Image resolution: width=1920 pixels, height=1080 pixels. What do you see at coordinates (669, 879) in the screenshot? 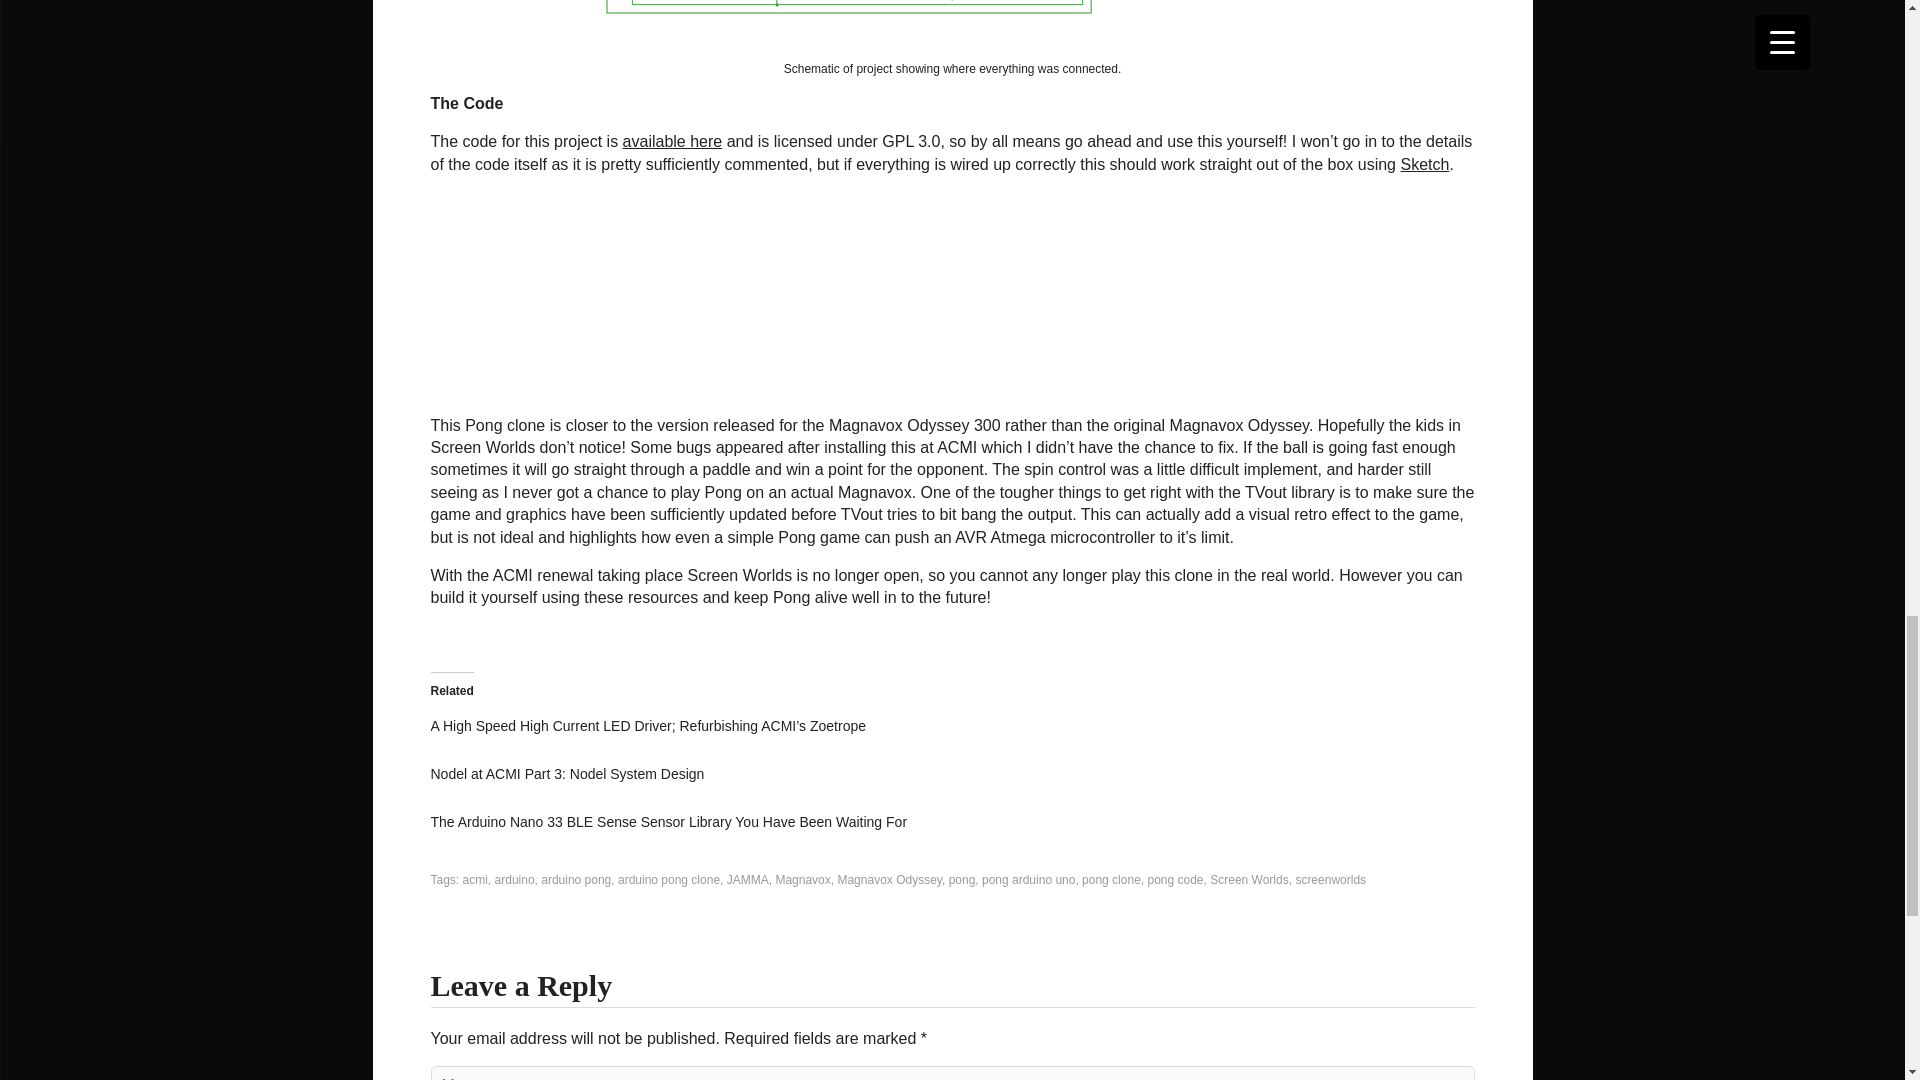
I see `arduino pong clone` at bounding box center [669, 879].